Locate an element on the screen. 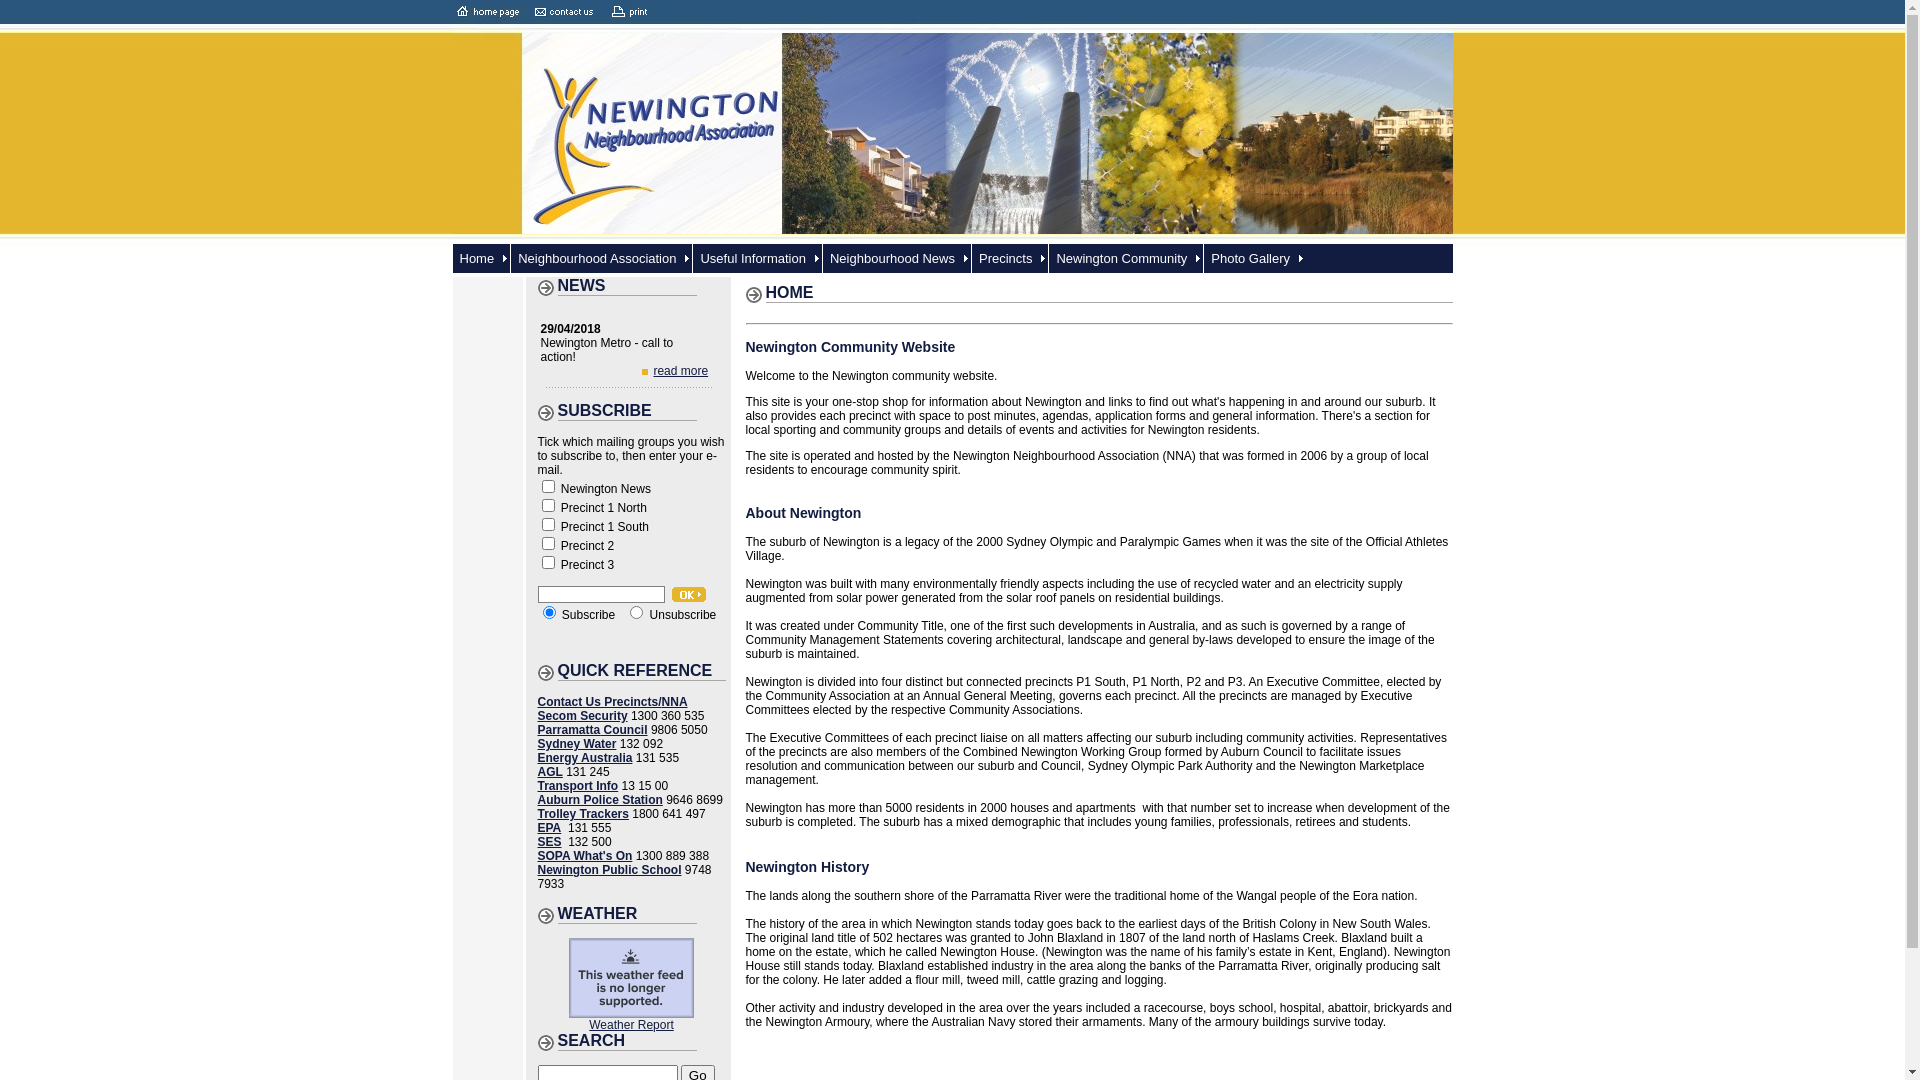 The height and width of the screenshot is (1080, 1920). SES is located at coordinates (575, 849).